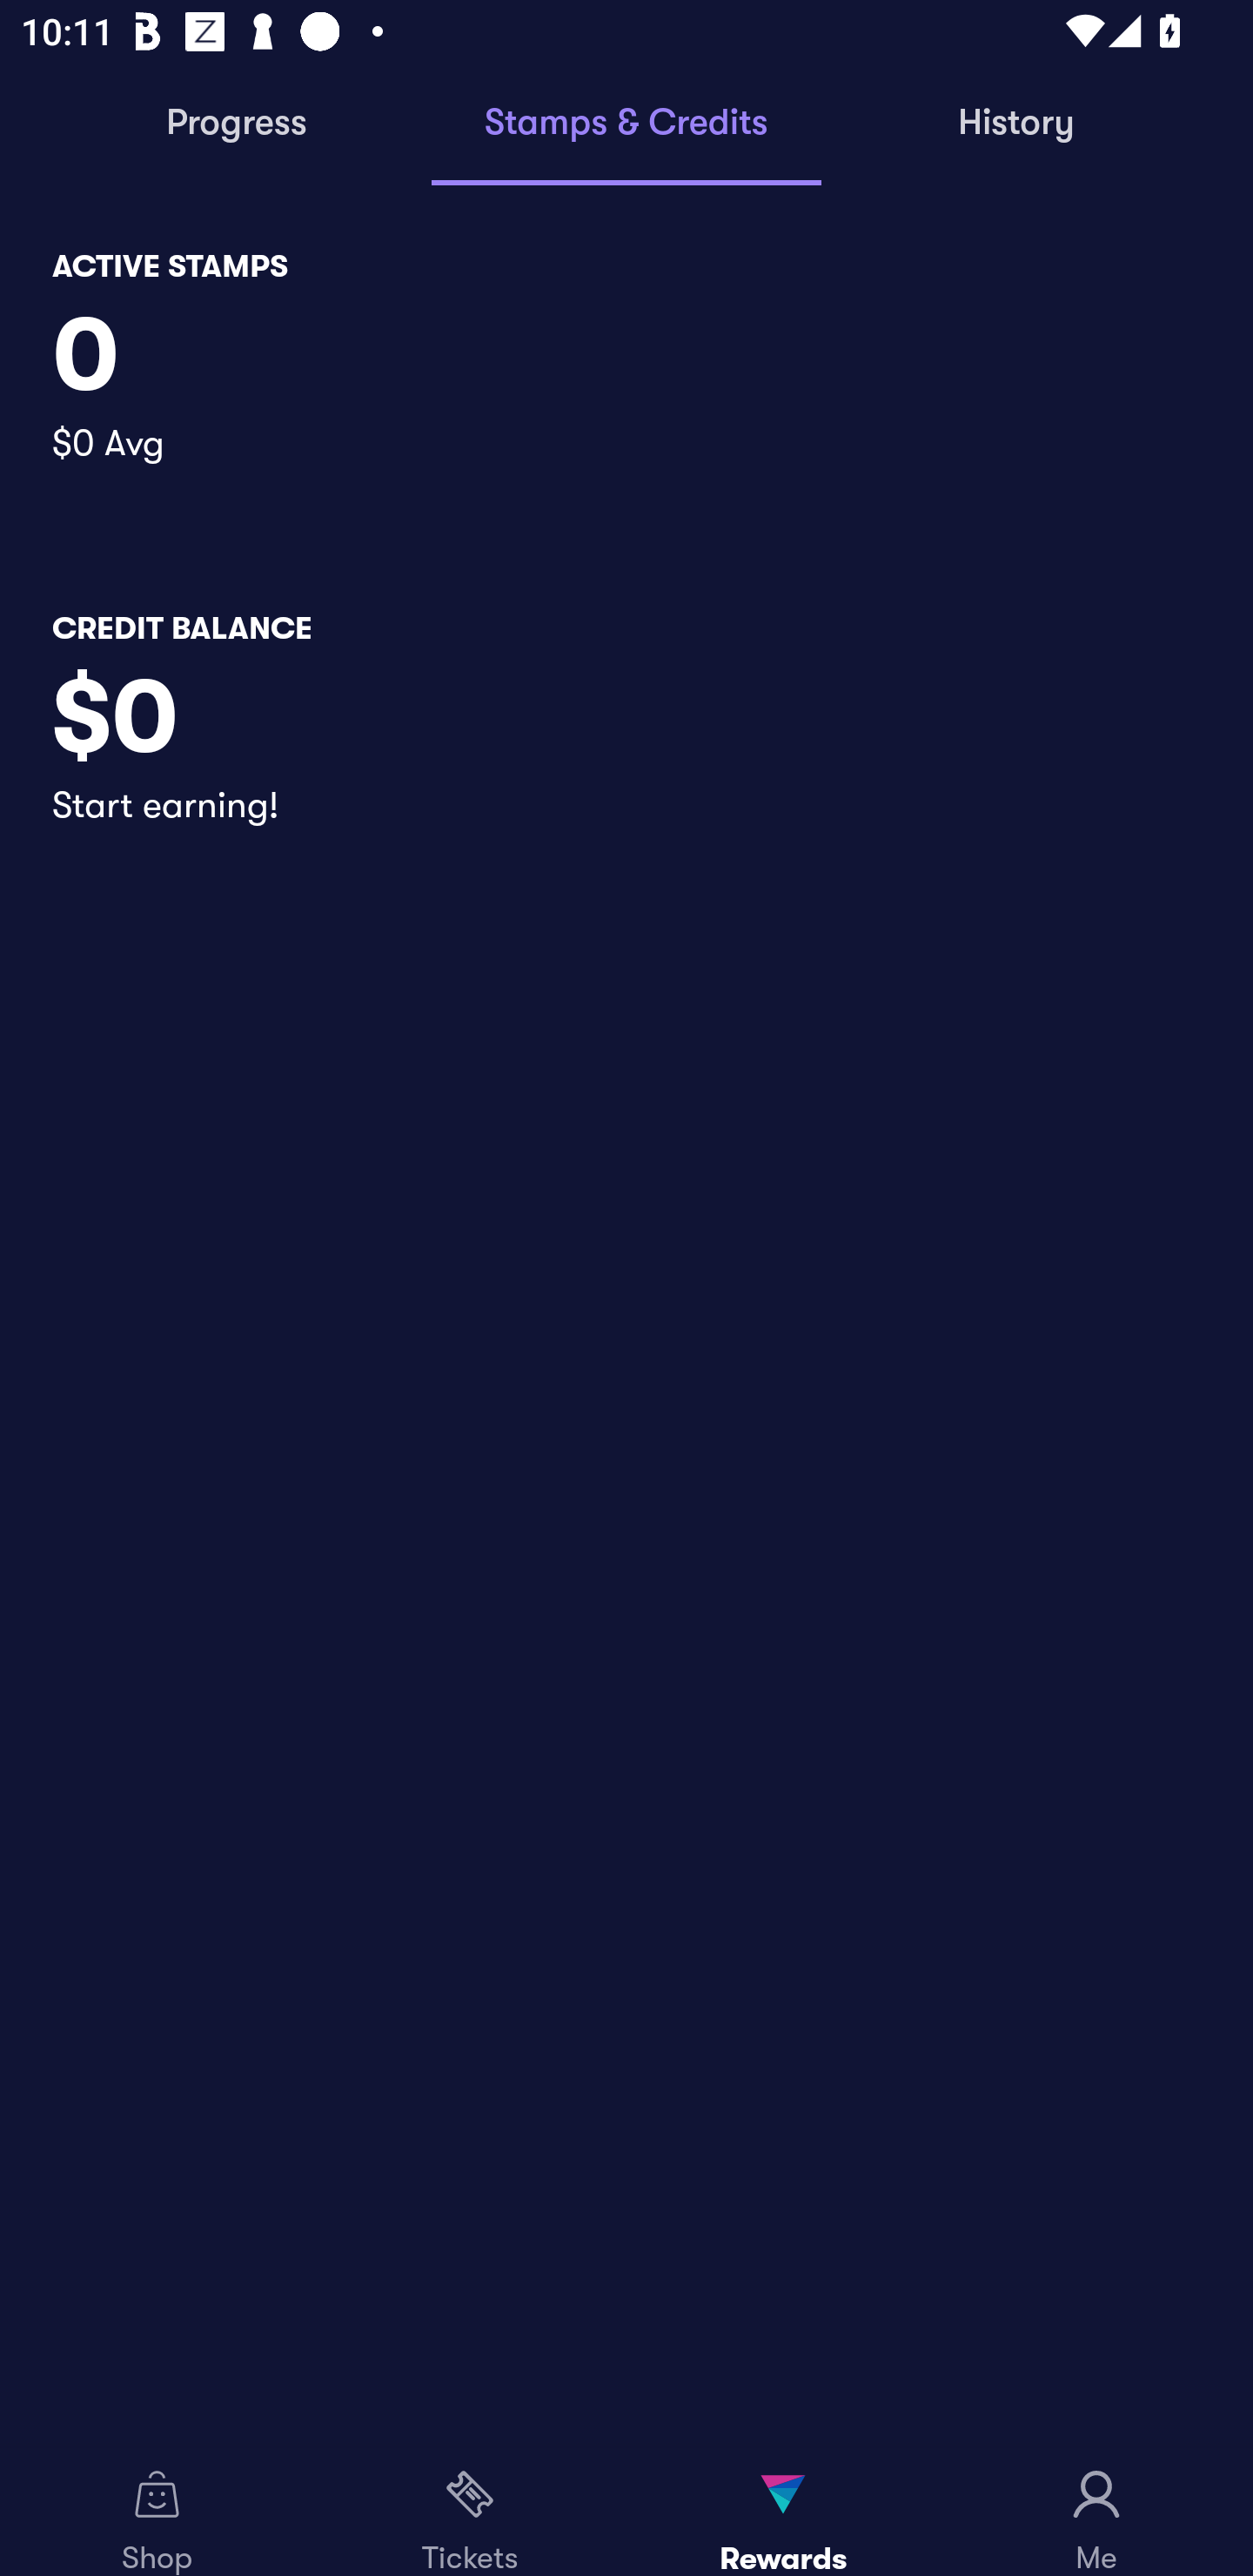 The image size is (1253, 2576). What do you see at coordinates (157, 2512) in the screenshot?
I see `Shop` at bounding box center [157, 2512].